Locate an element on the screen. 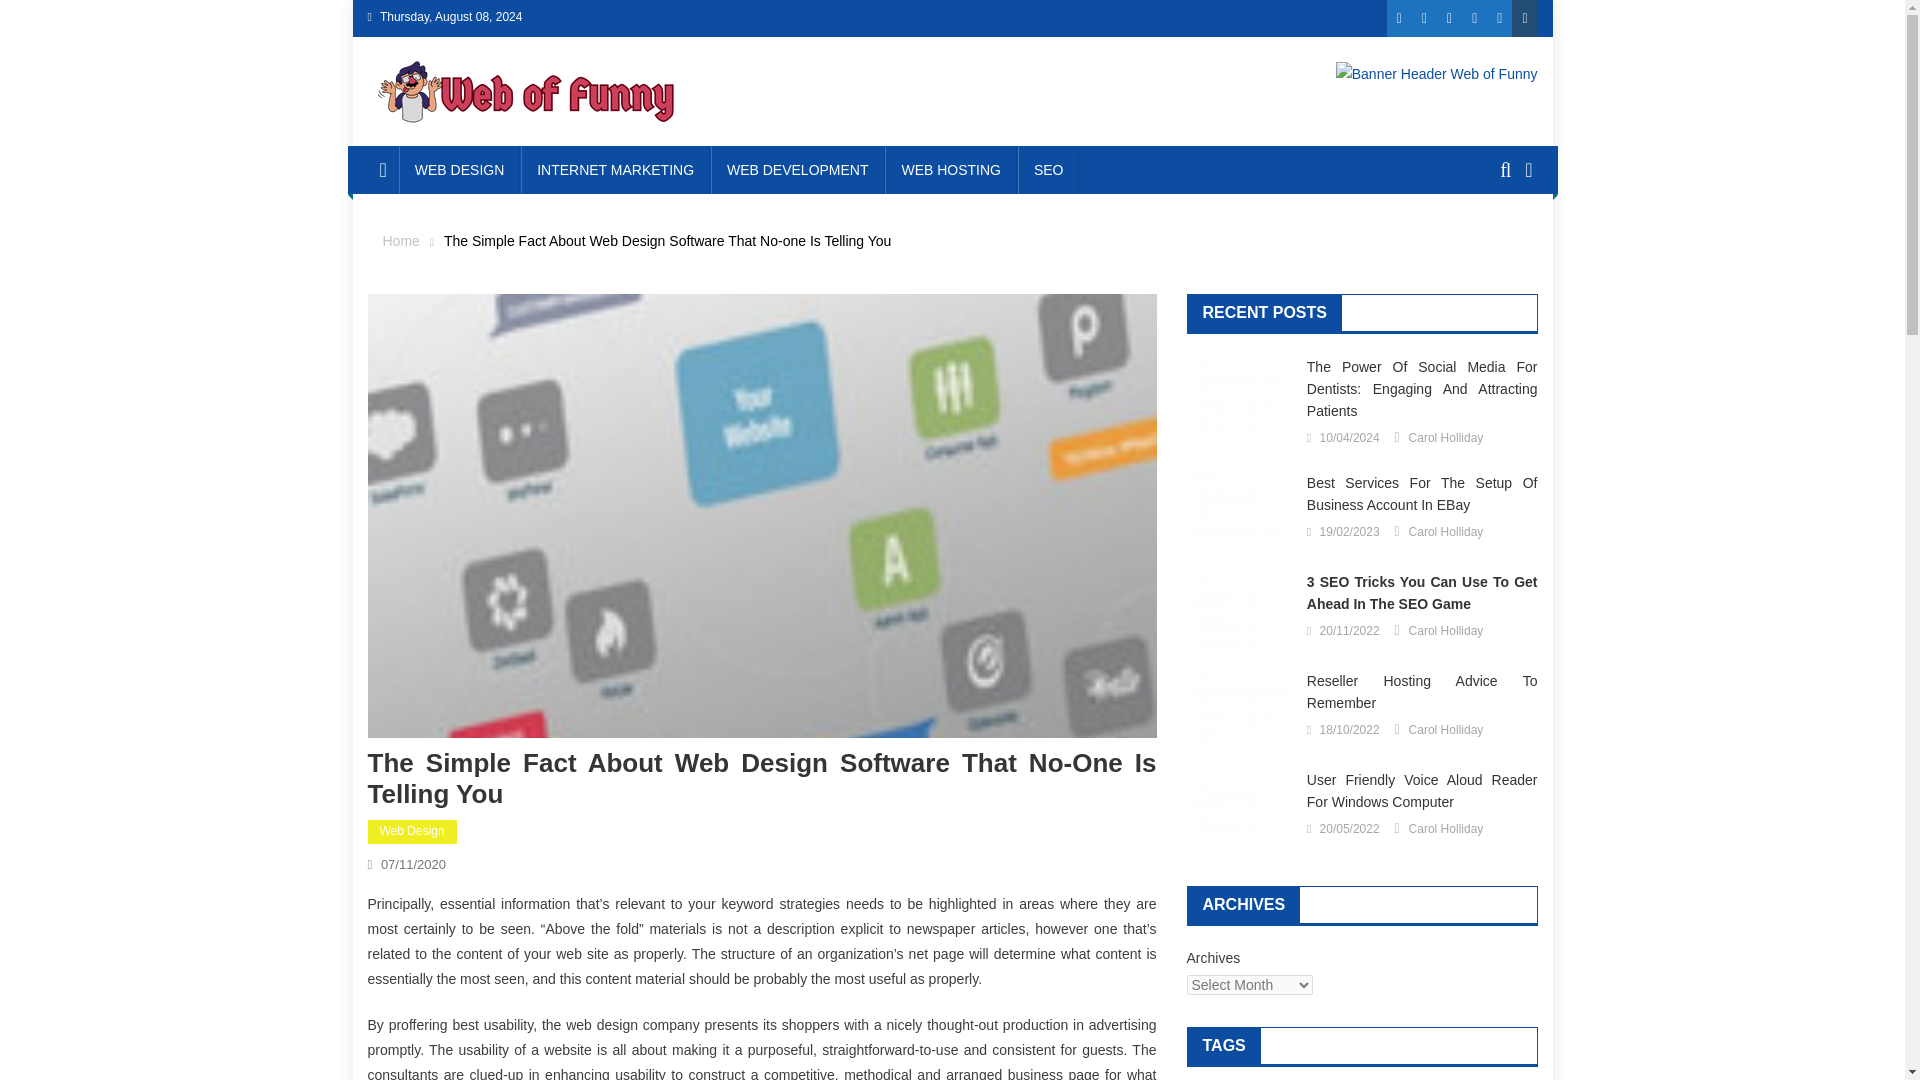  INTERNET MARKETING is located at coordinates (615, 170).